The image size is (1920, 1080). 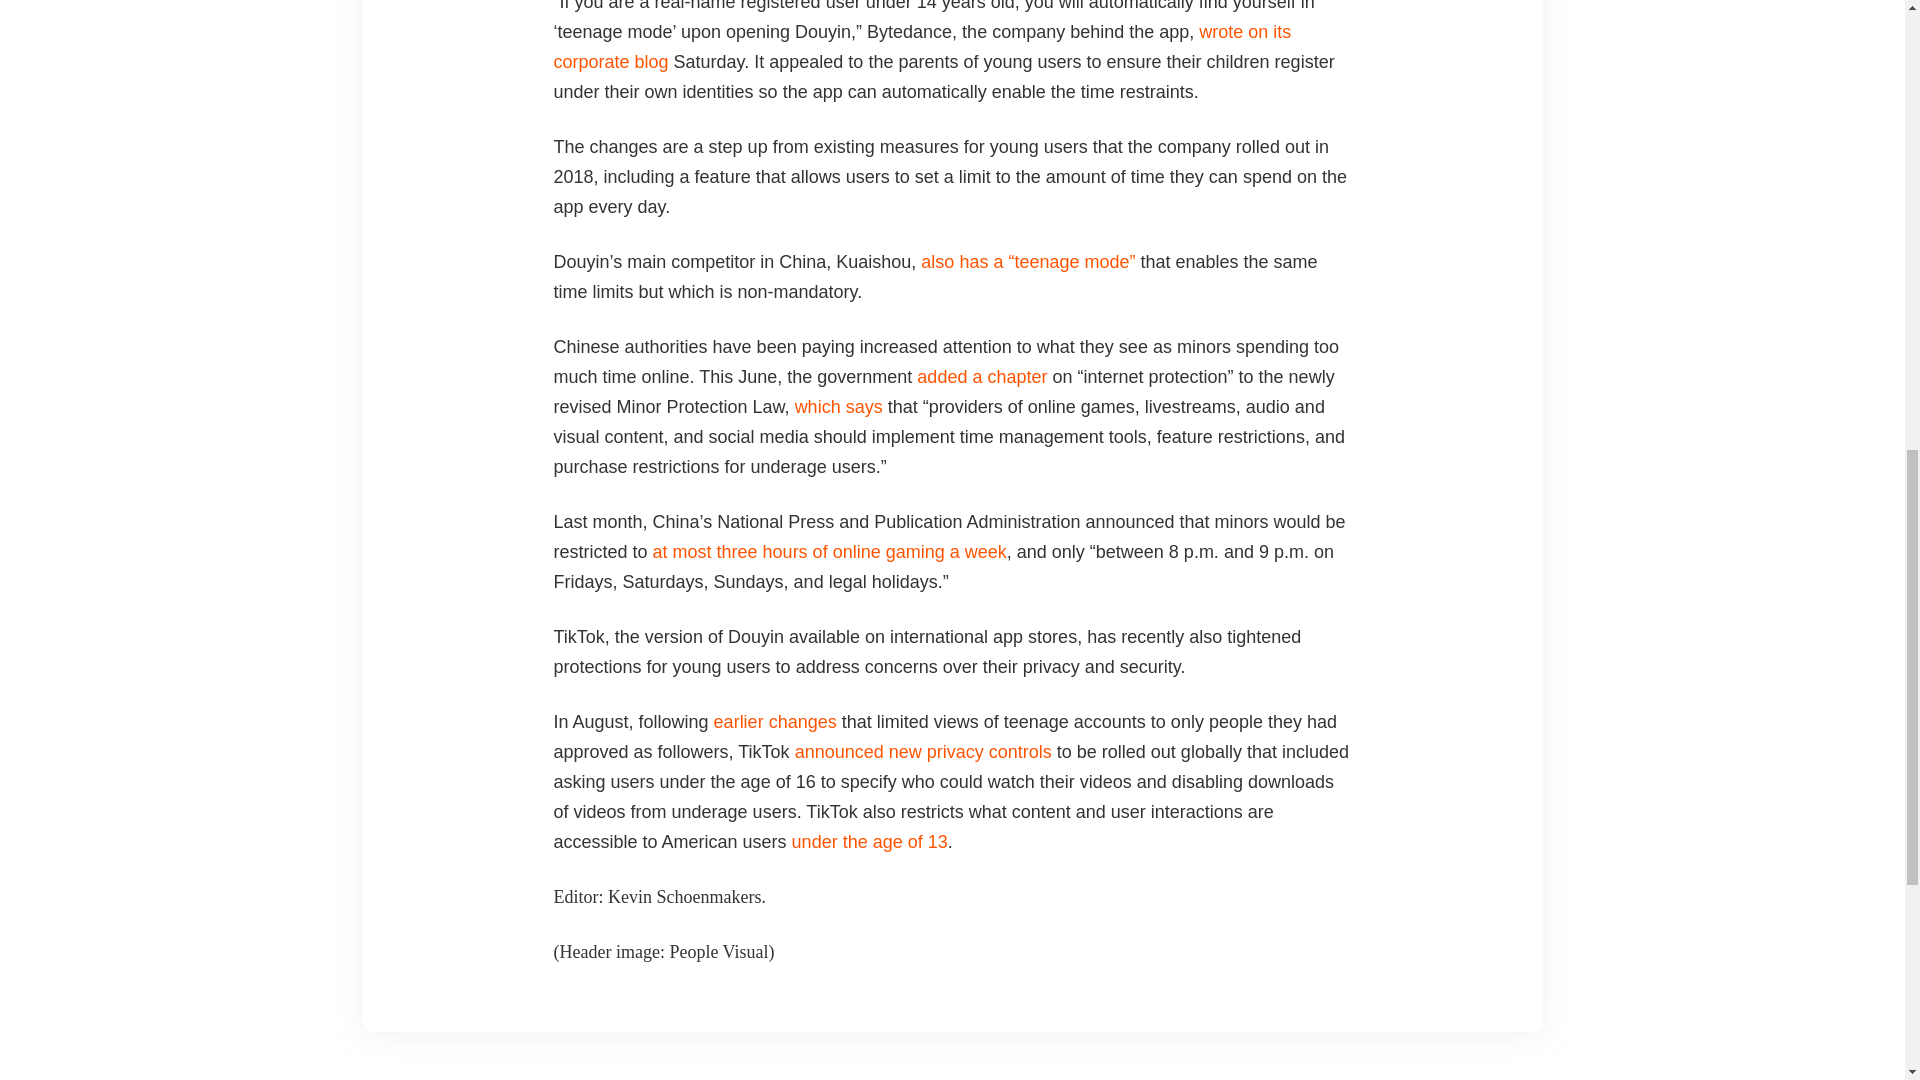 What do you see at coordinates (923, 752) in the screenshot?
I see `announced new privacy controls` at bounding box center [923, 752].